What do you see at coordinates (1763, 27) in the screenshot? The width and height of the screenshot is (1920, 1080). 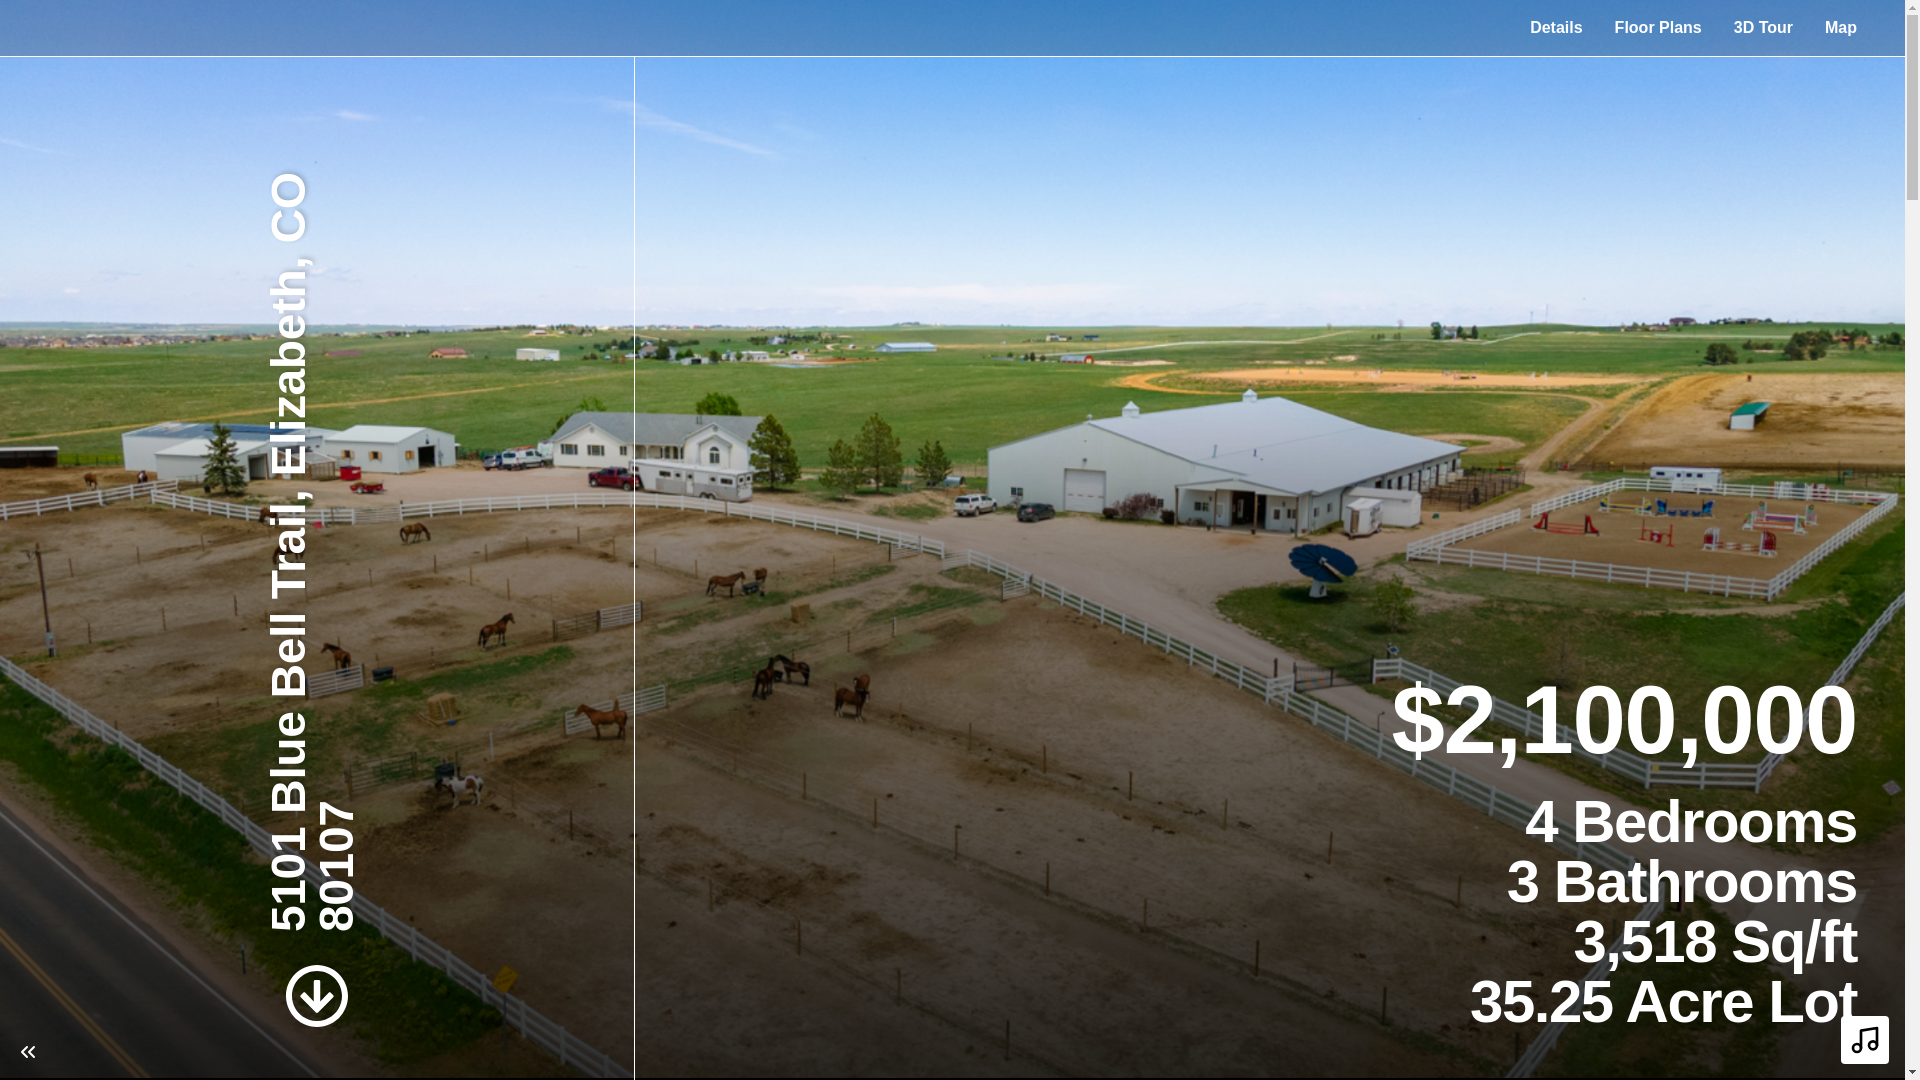 I see `3D Tour` at bounding box center [1763, 27].